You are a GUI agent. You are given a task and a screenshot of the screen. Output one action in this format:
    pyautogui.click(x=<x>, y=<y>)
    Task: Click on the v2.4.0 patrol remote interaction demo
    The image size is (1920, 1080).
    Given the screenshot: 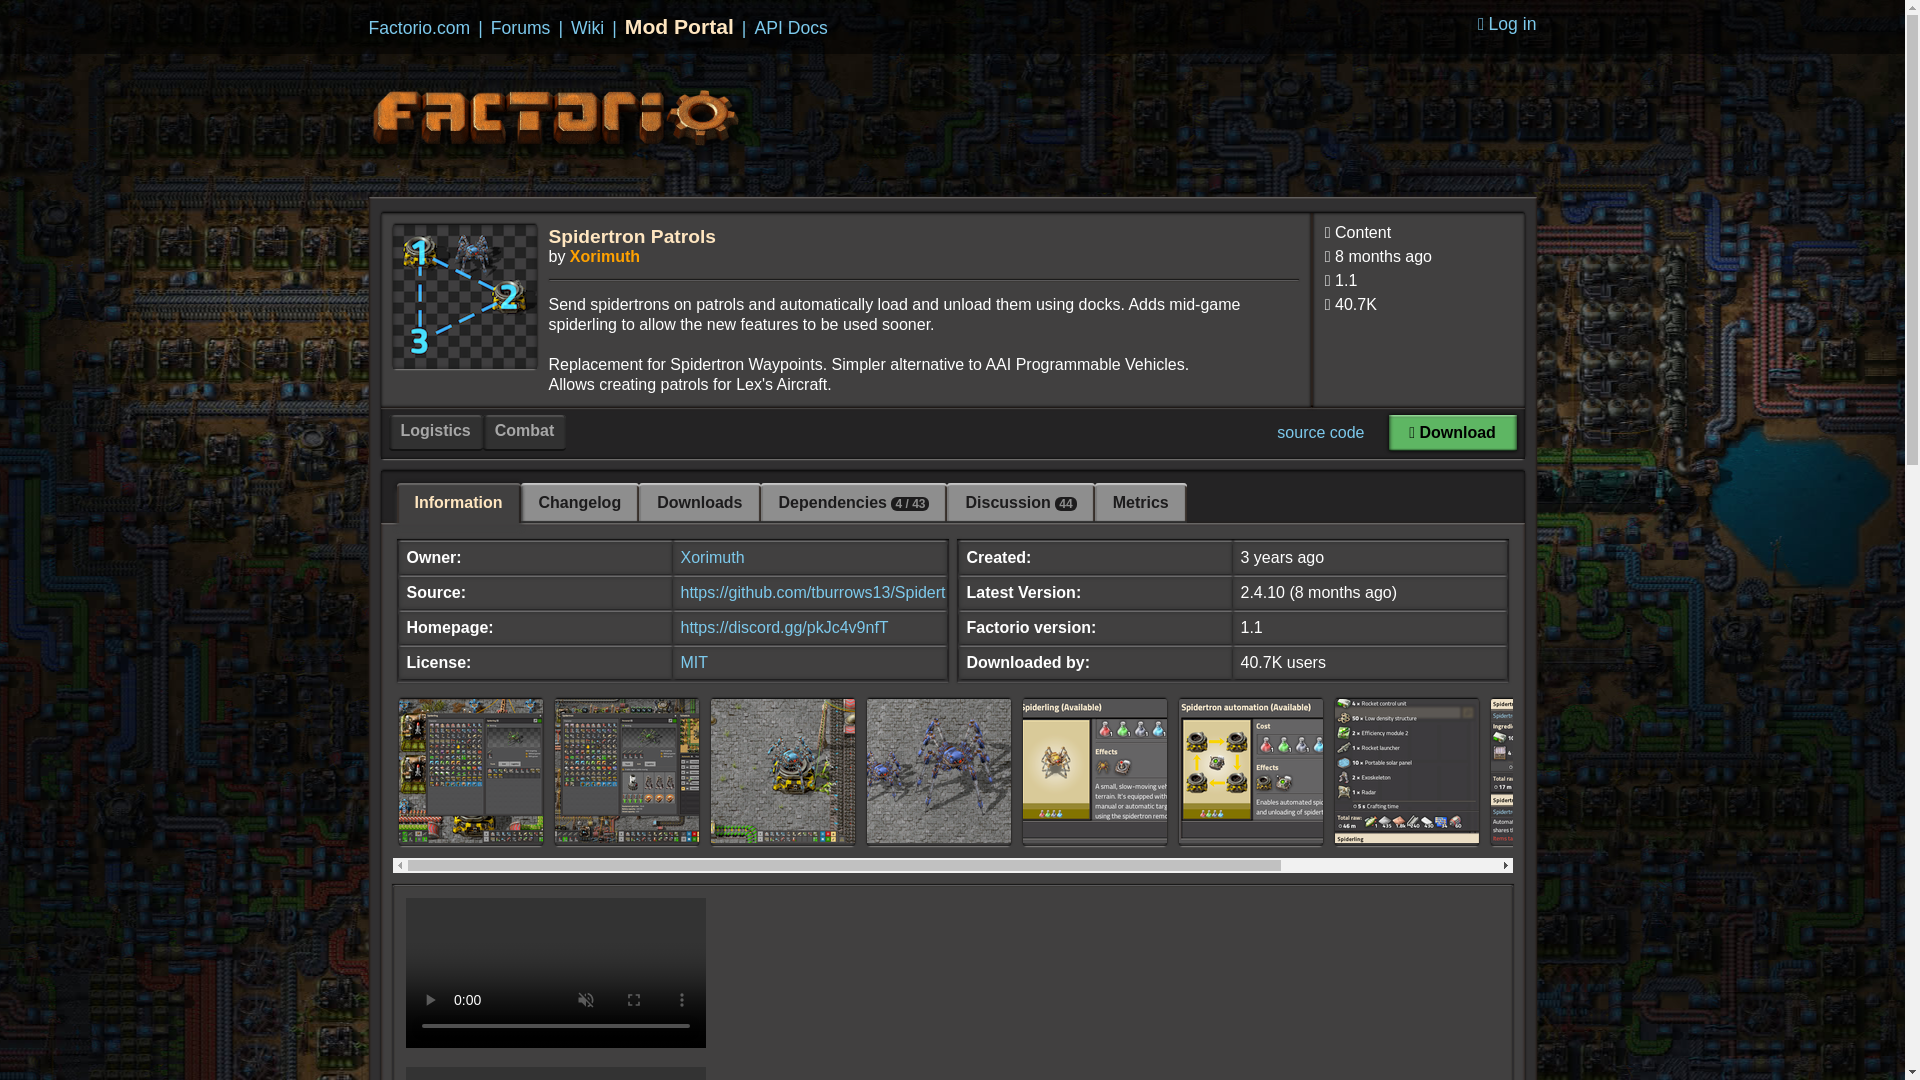 What is the action you would take?
    pyautogui.click(x=556, y=1074)
    